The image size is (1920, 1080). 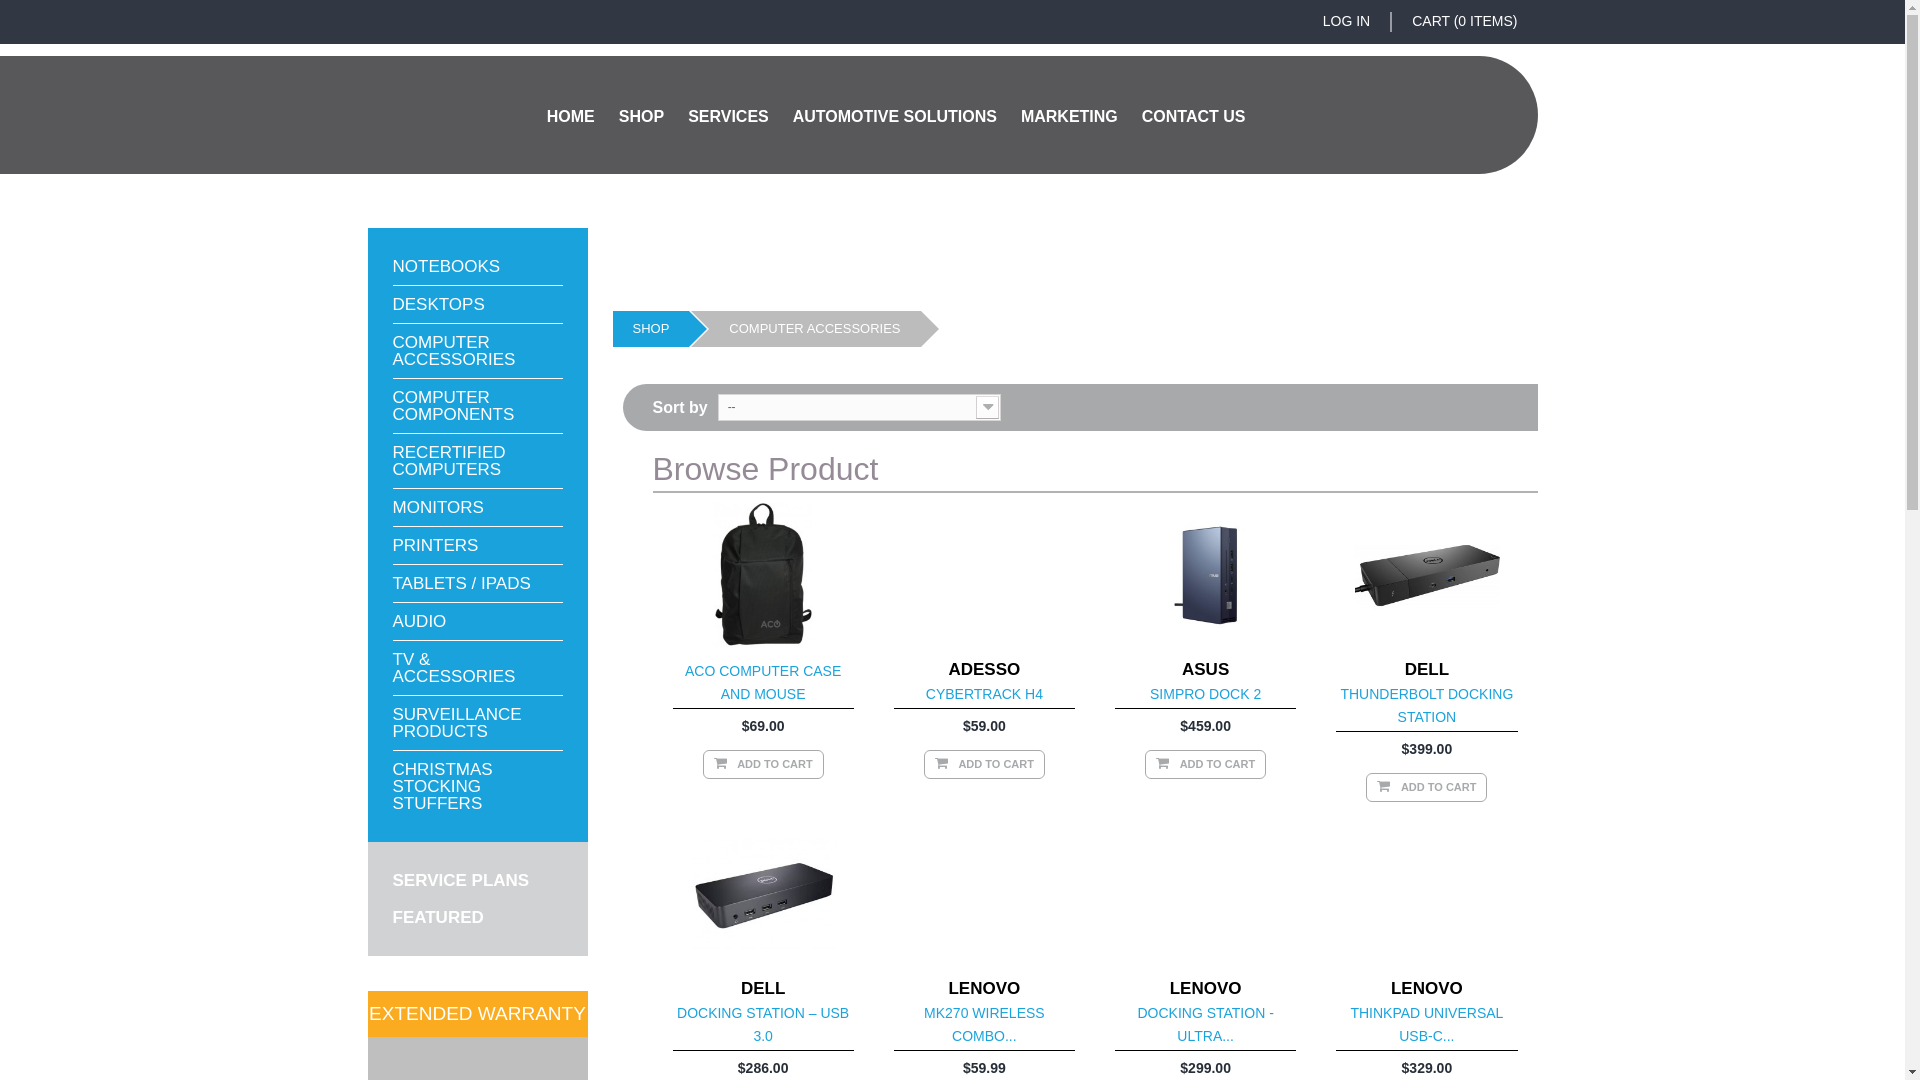 I want to click on AUDIO, so click(x=419, y=622).